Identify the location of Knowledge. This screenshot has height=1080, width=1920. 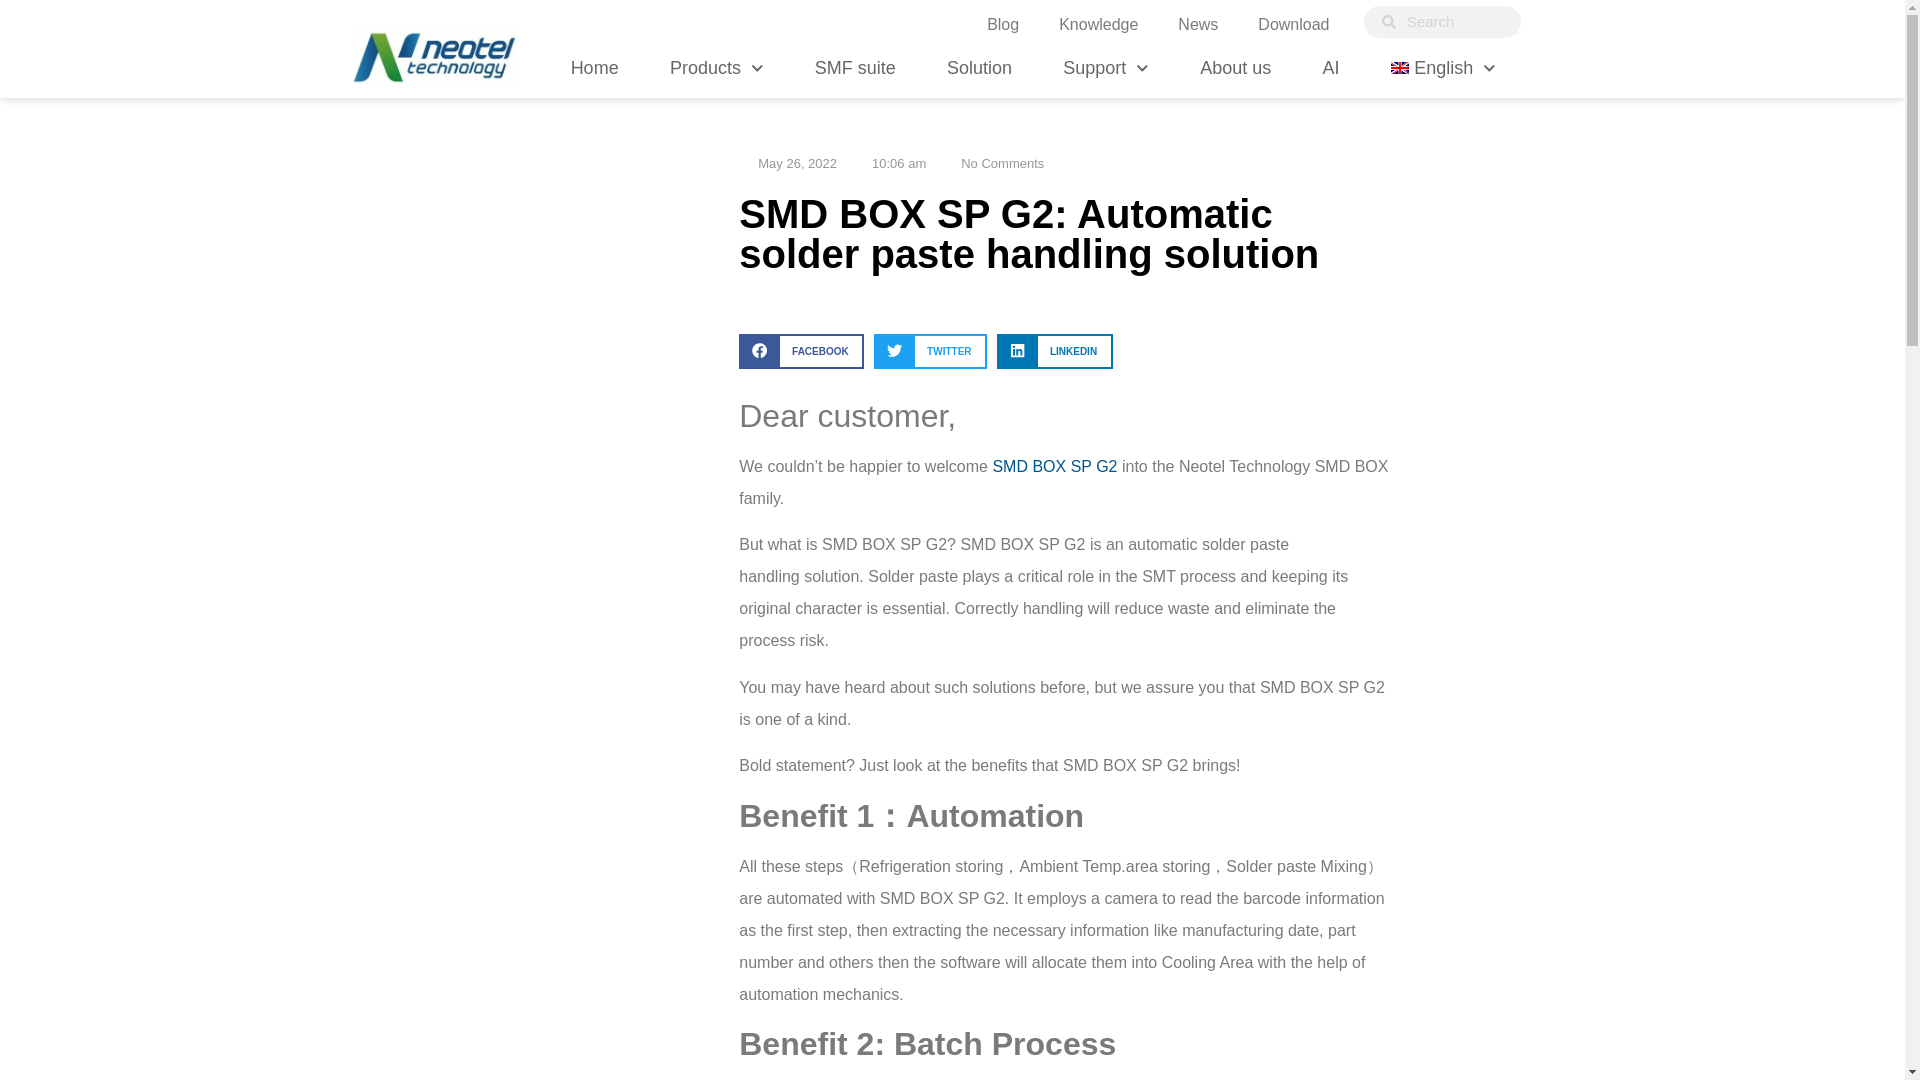
(1098, 24).